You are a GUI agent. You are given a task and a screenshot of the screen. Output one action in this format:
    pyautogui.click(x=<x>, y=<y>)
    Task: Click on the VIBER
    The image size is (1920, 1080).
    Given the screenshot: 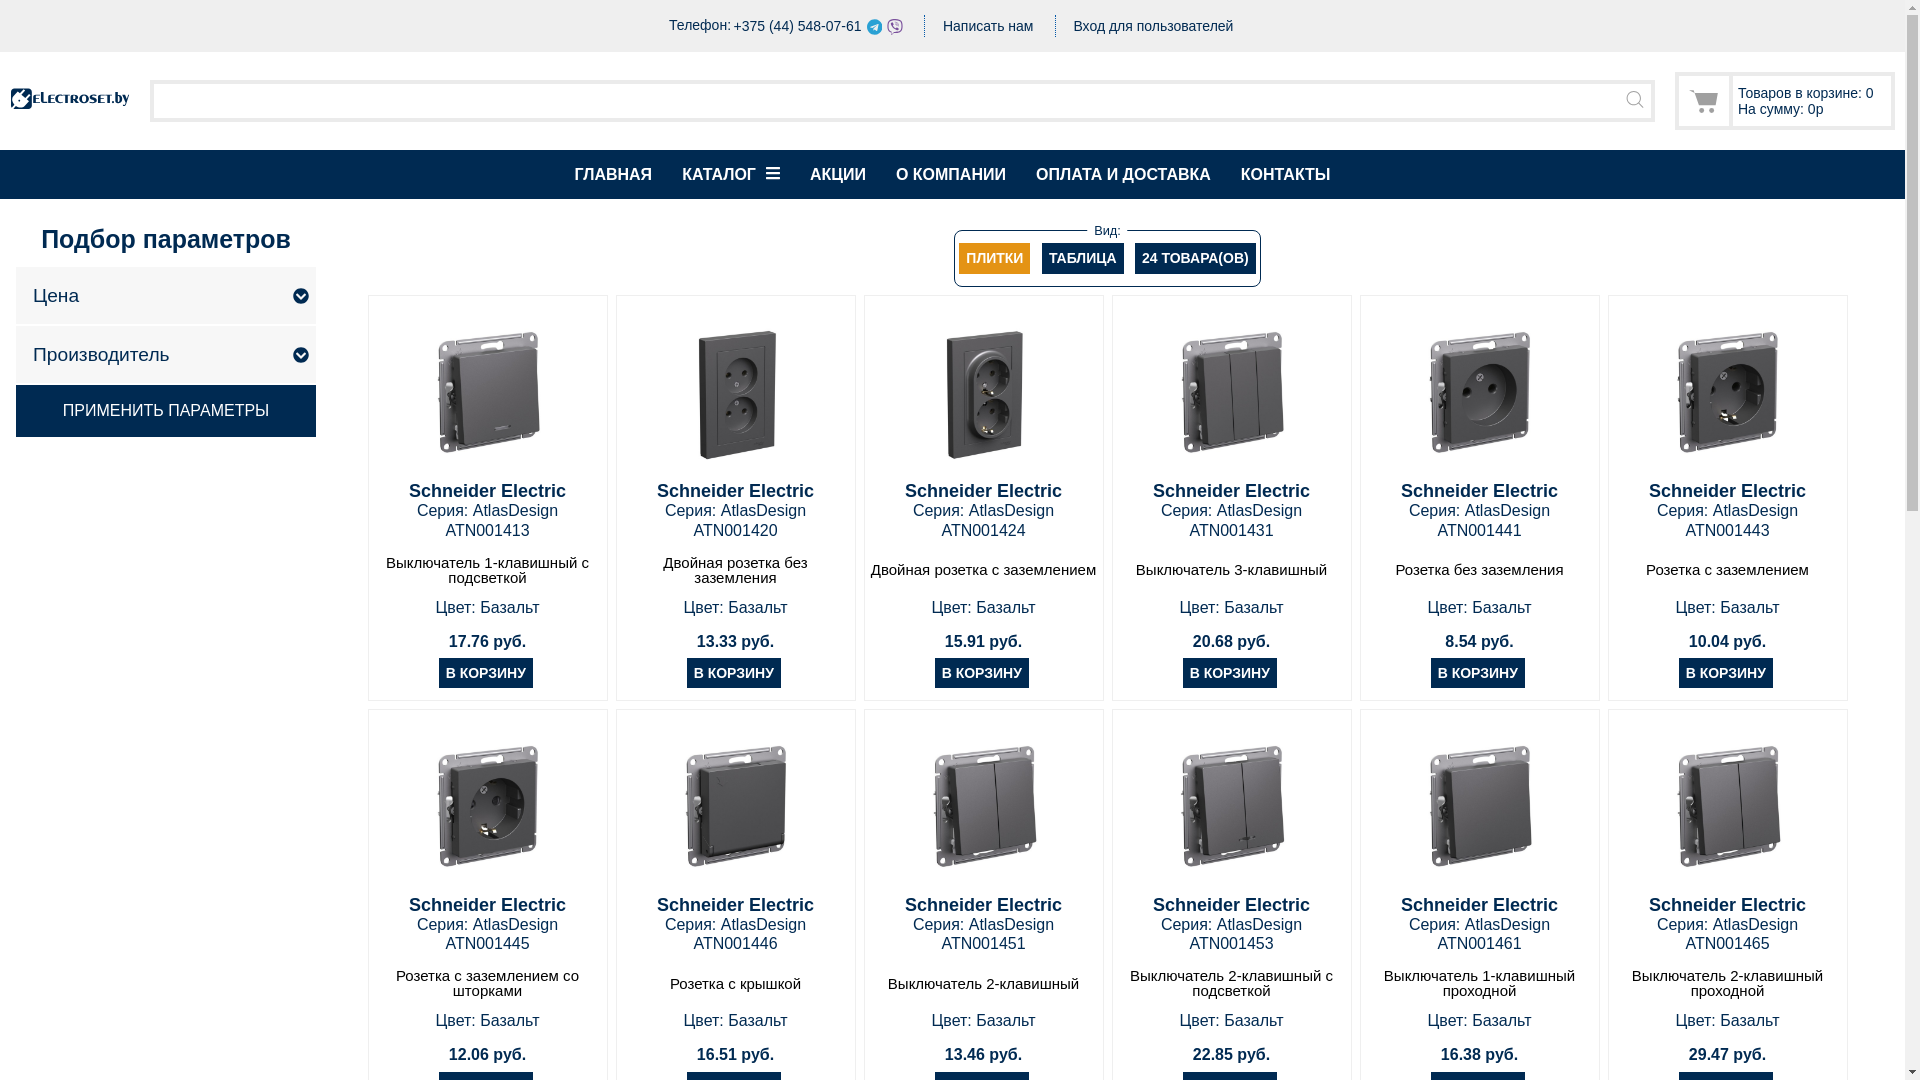 What is the action you would take?
    pyautogui.click(x=895, y=26)
    